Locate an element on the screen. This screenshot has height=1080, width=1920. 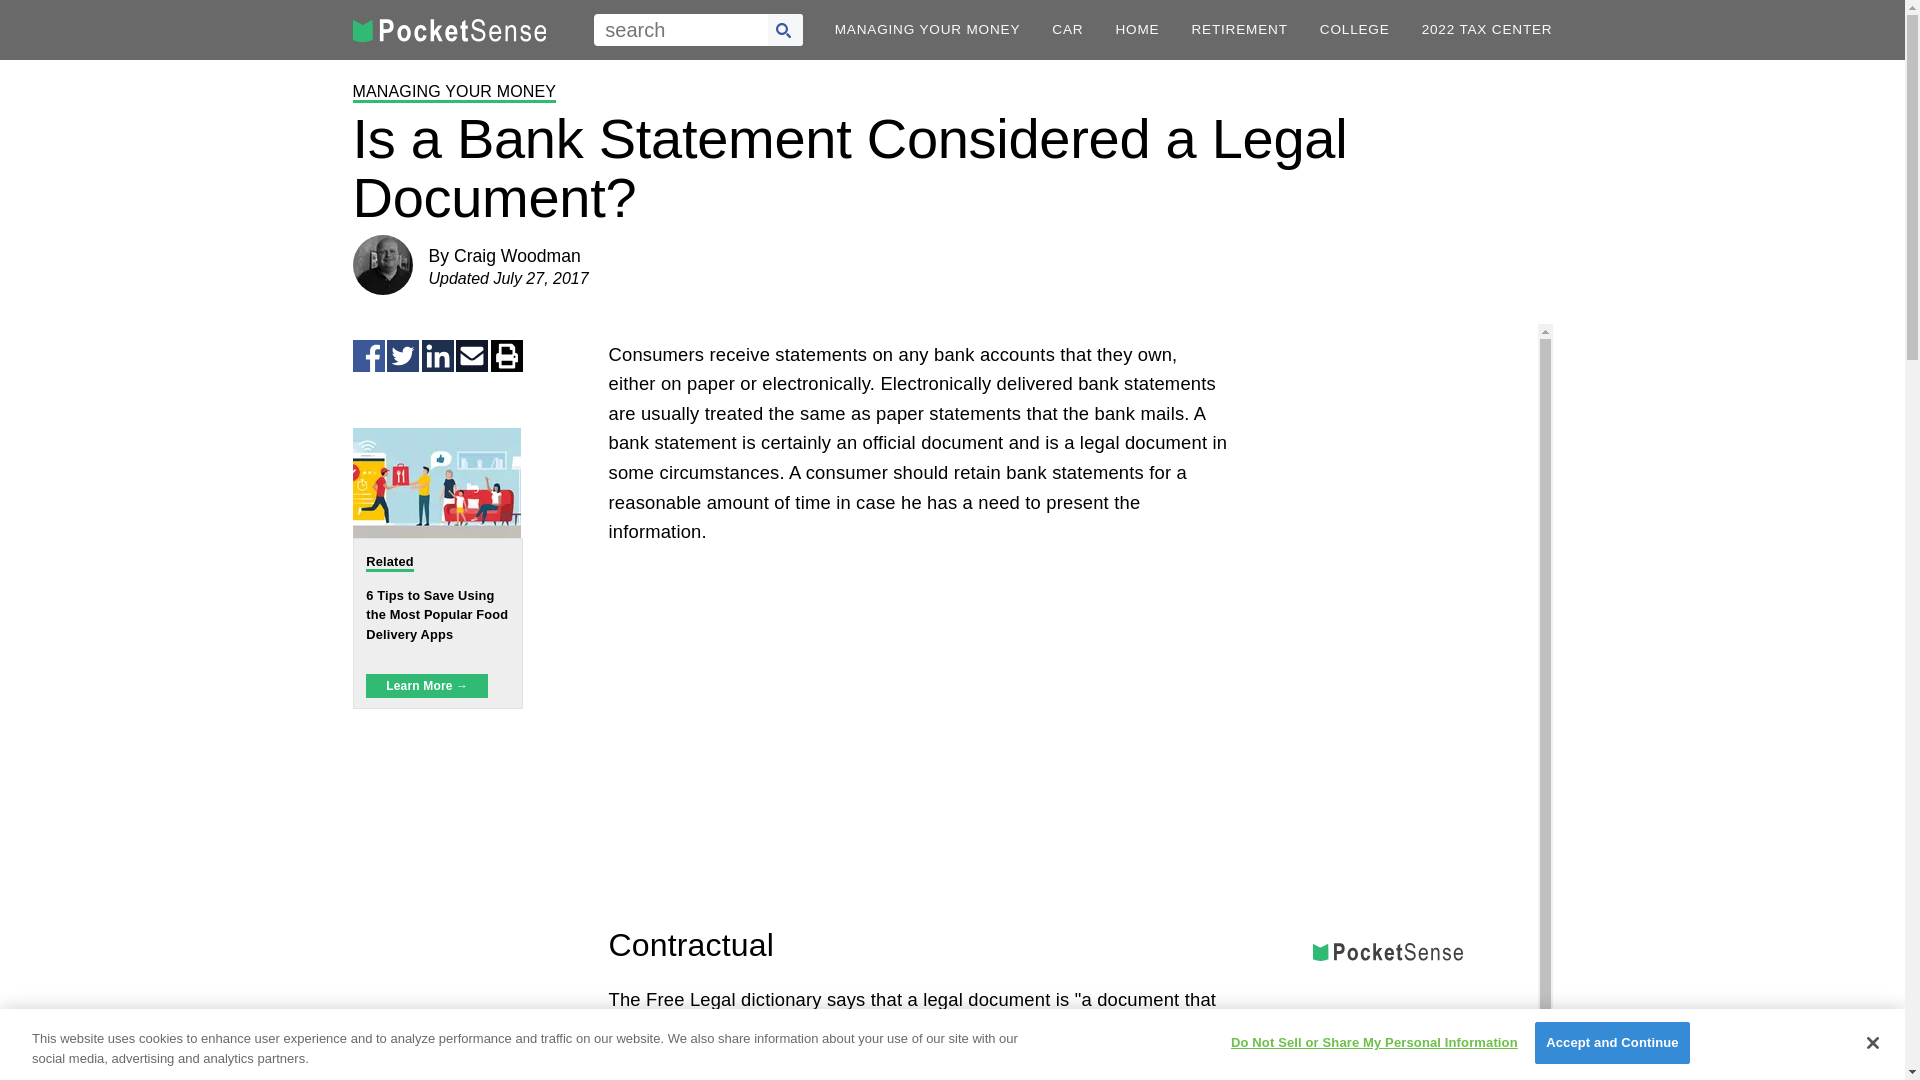
HOME is located at coordinates (1137, 29).